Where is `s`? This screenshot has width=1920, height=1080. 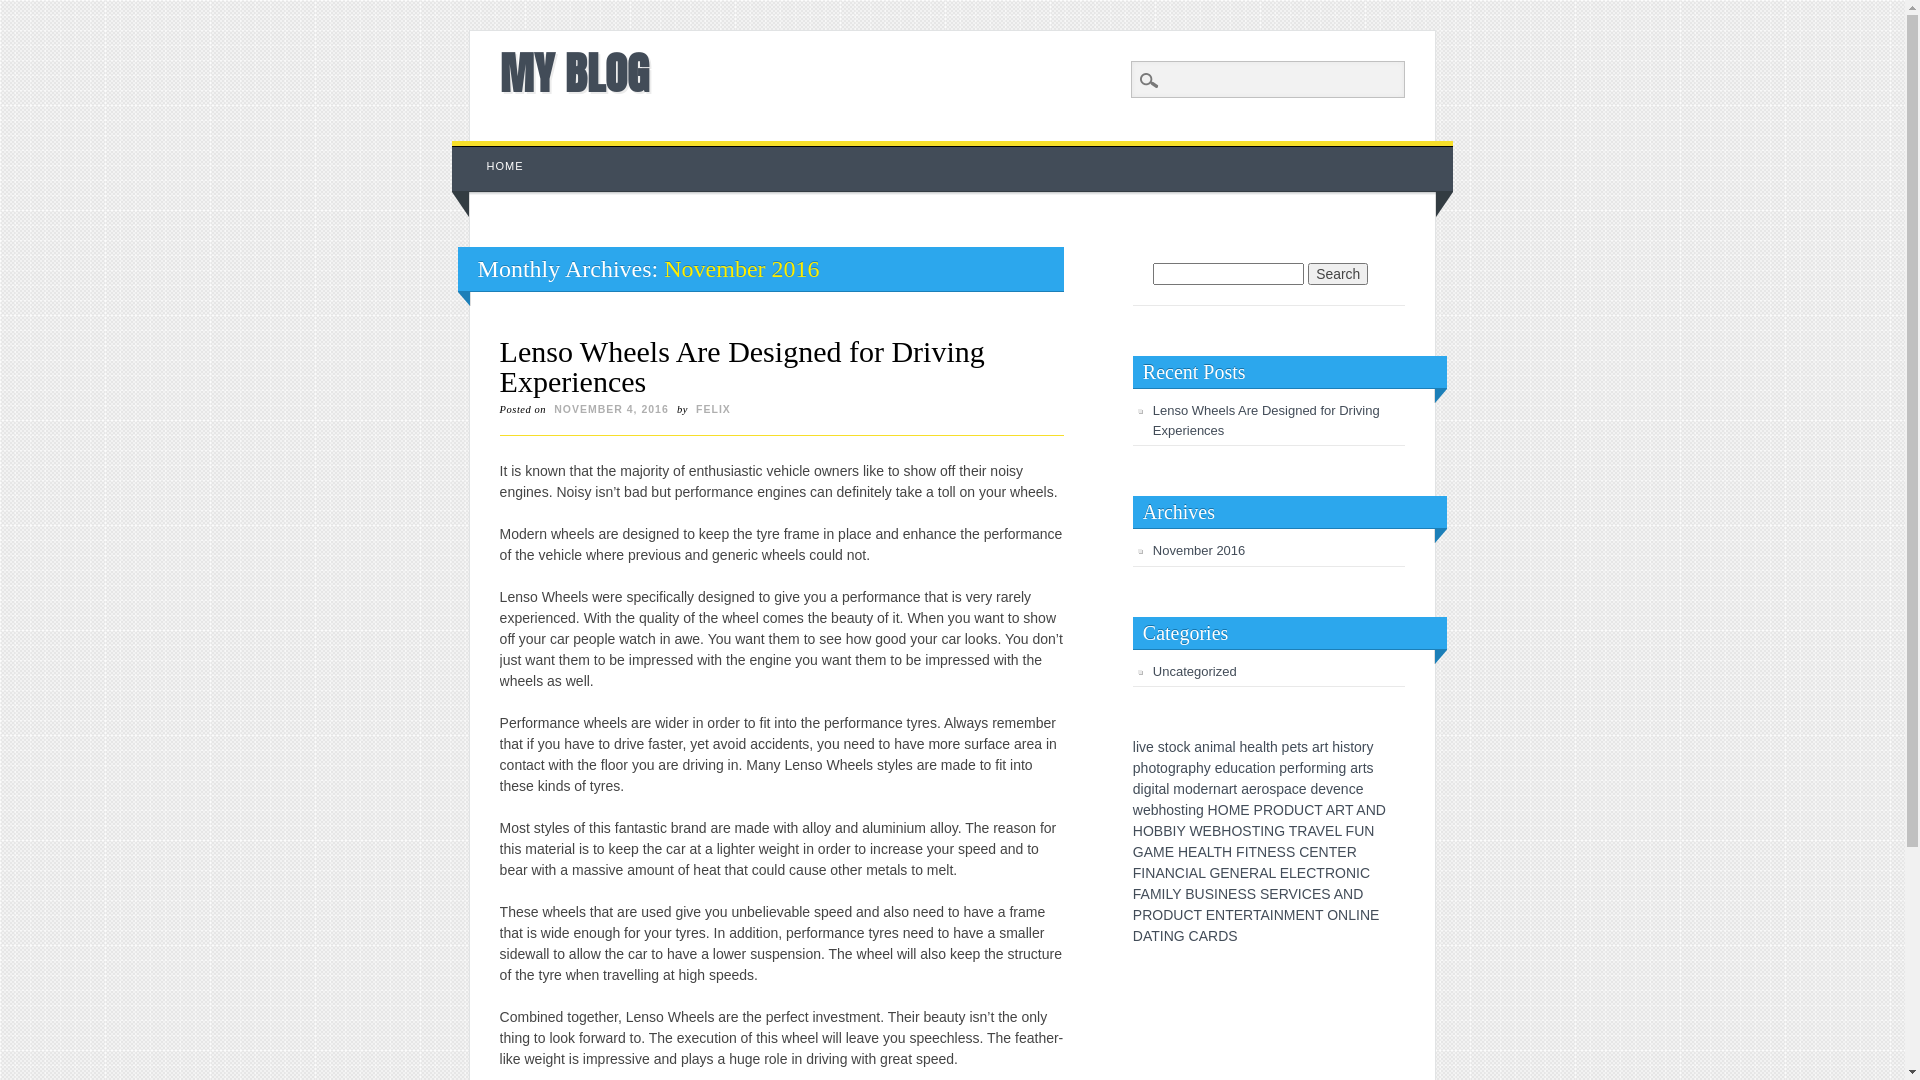 s is located at coordinates (1370, 768).